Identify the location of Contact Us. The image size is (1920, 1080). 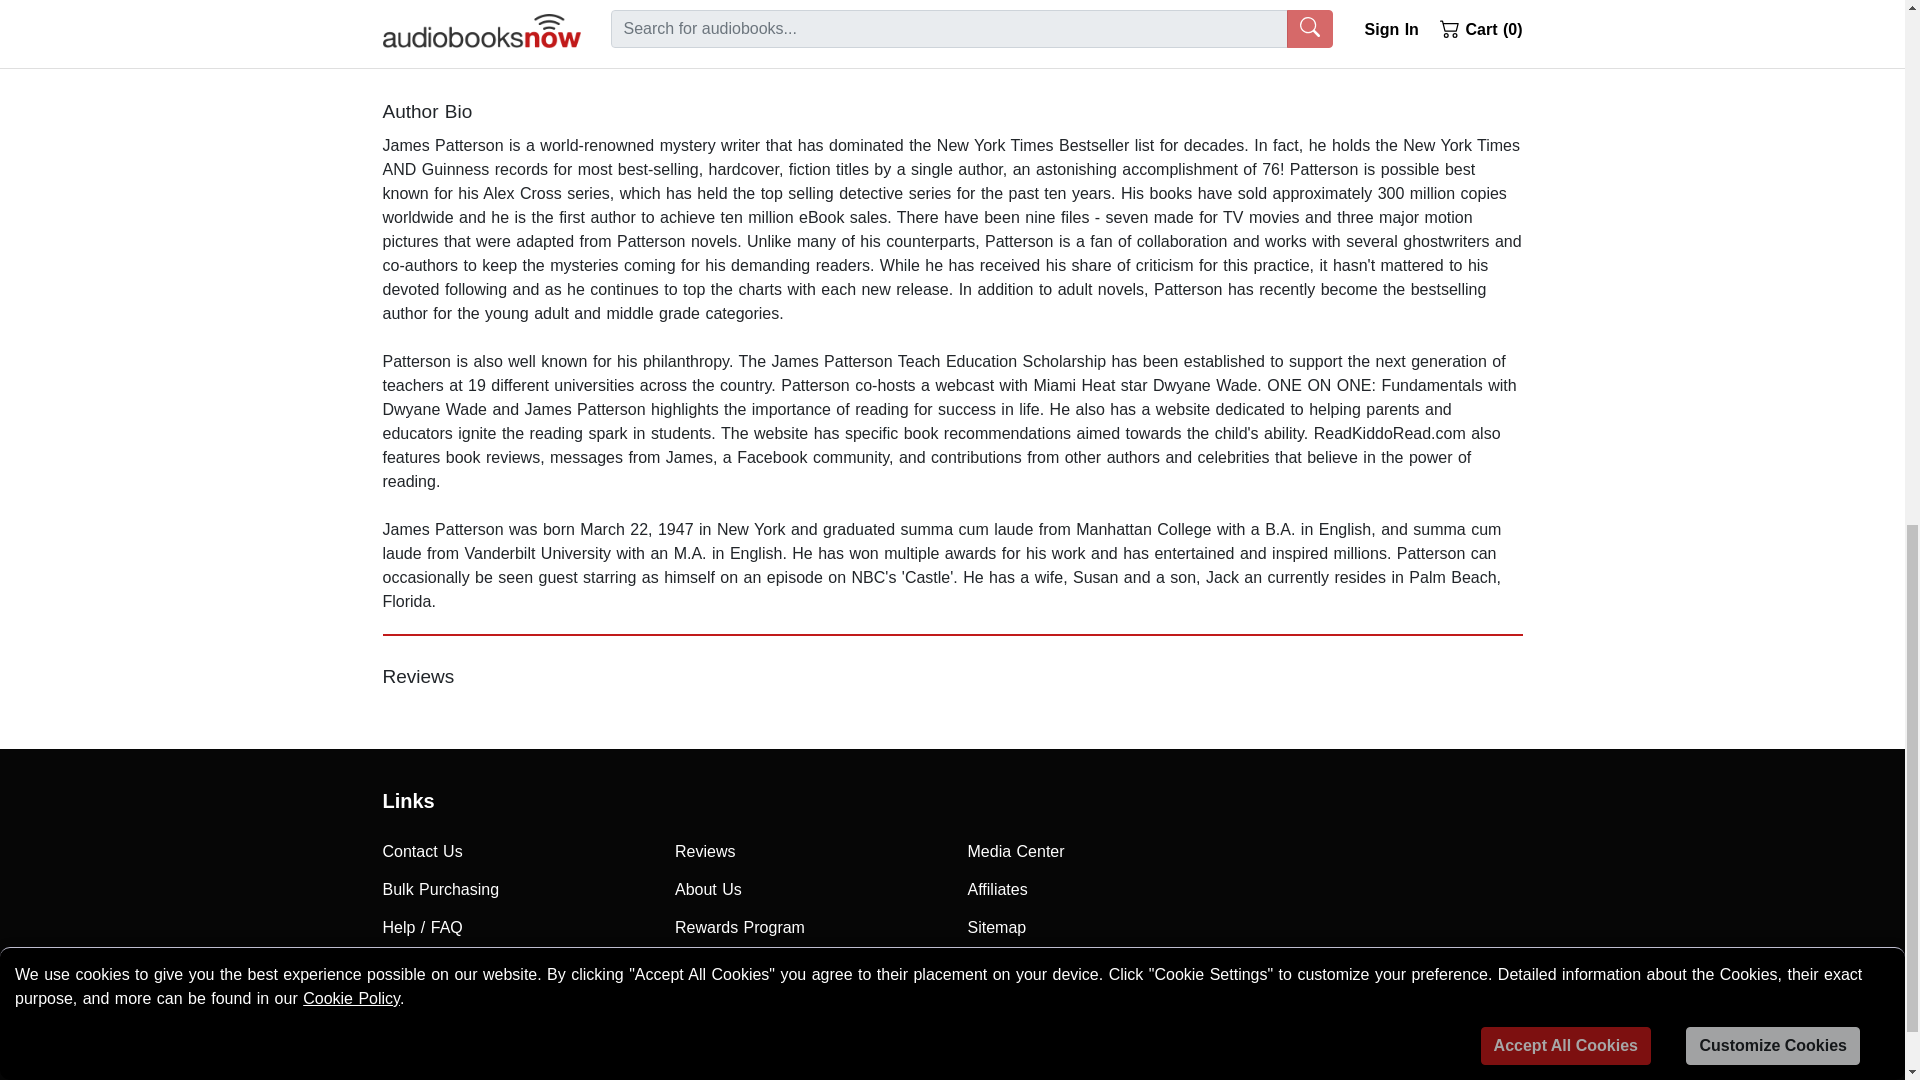
(514, 851).